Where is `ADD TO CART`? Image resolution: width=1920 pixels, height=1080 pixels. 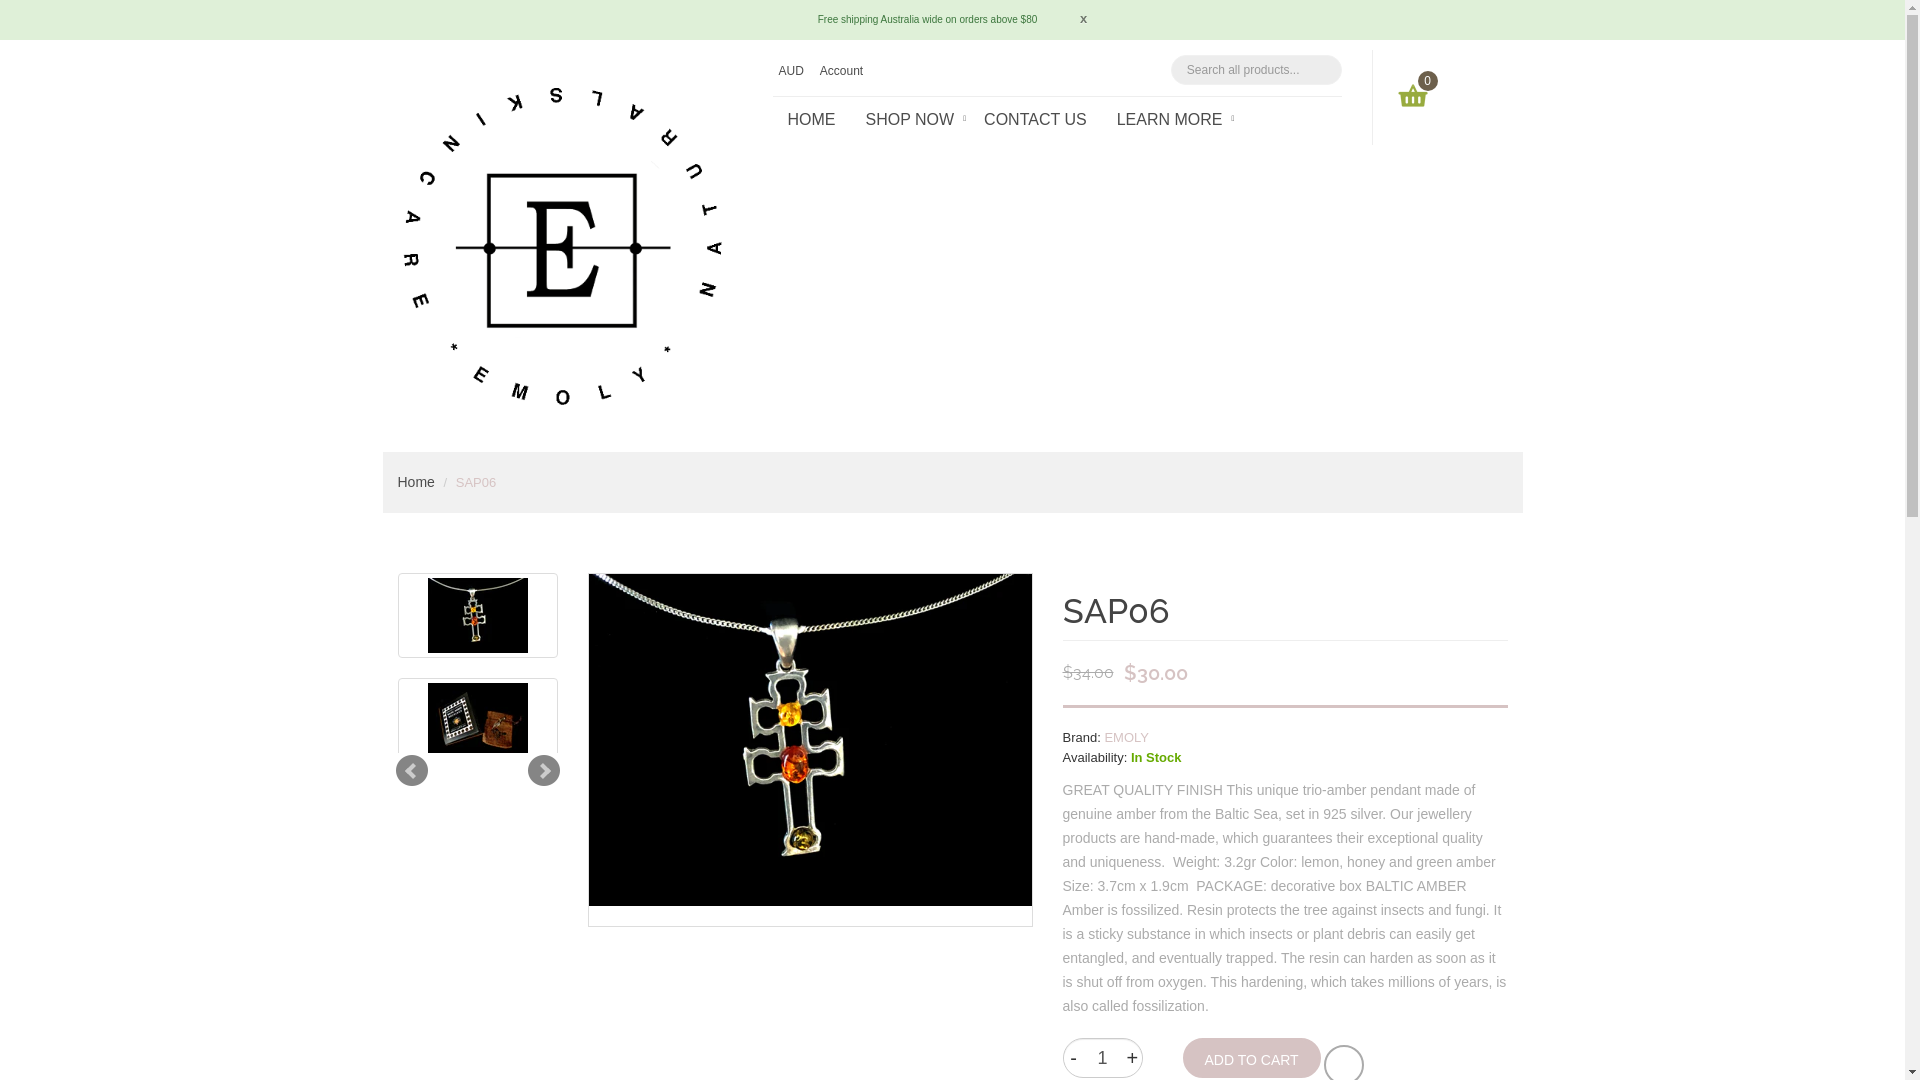 ADD TO CART is located at coordinates (1251, 1058).